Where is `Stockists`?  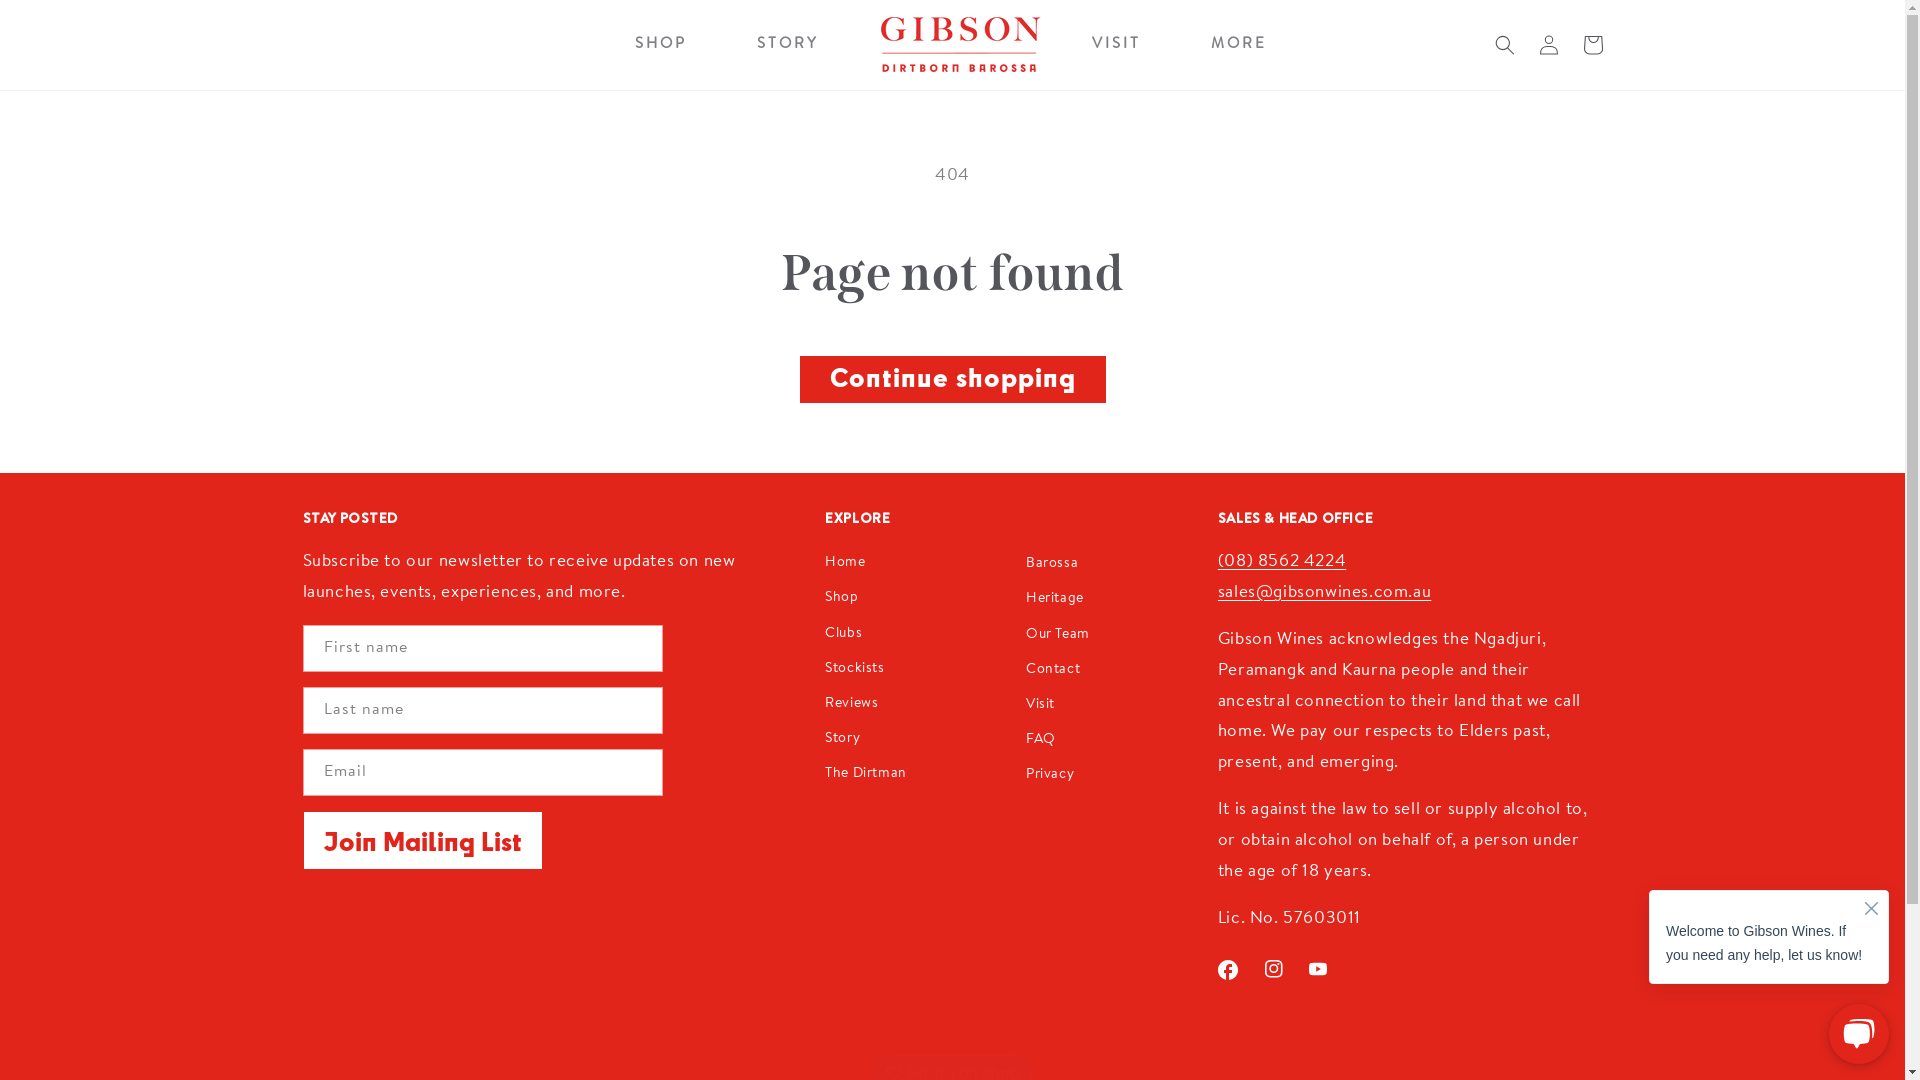
Stockists is located at coordinates (854, 670).